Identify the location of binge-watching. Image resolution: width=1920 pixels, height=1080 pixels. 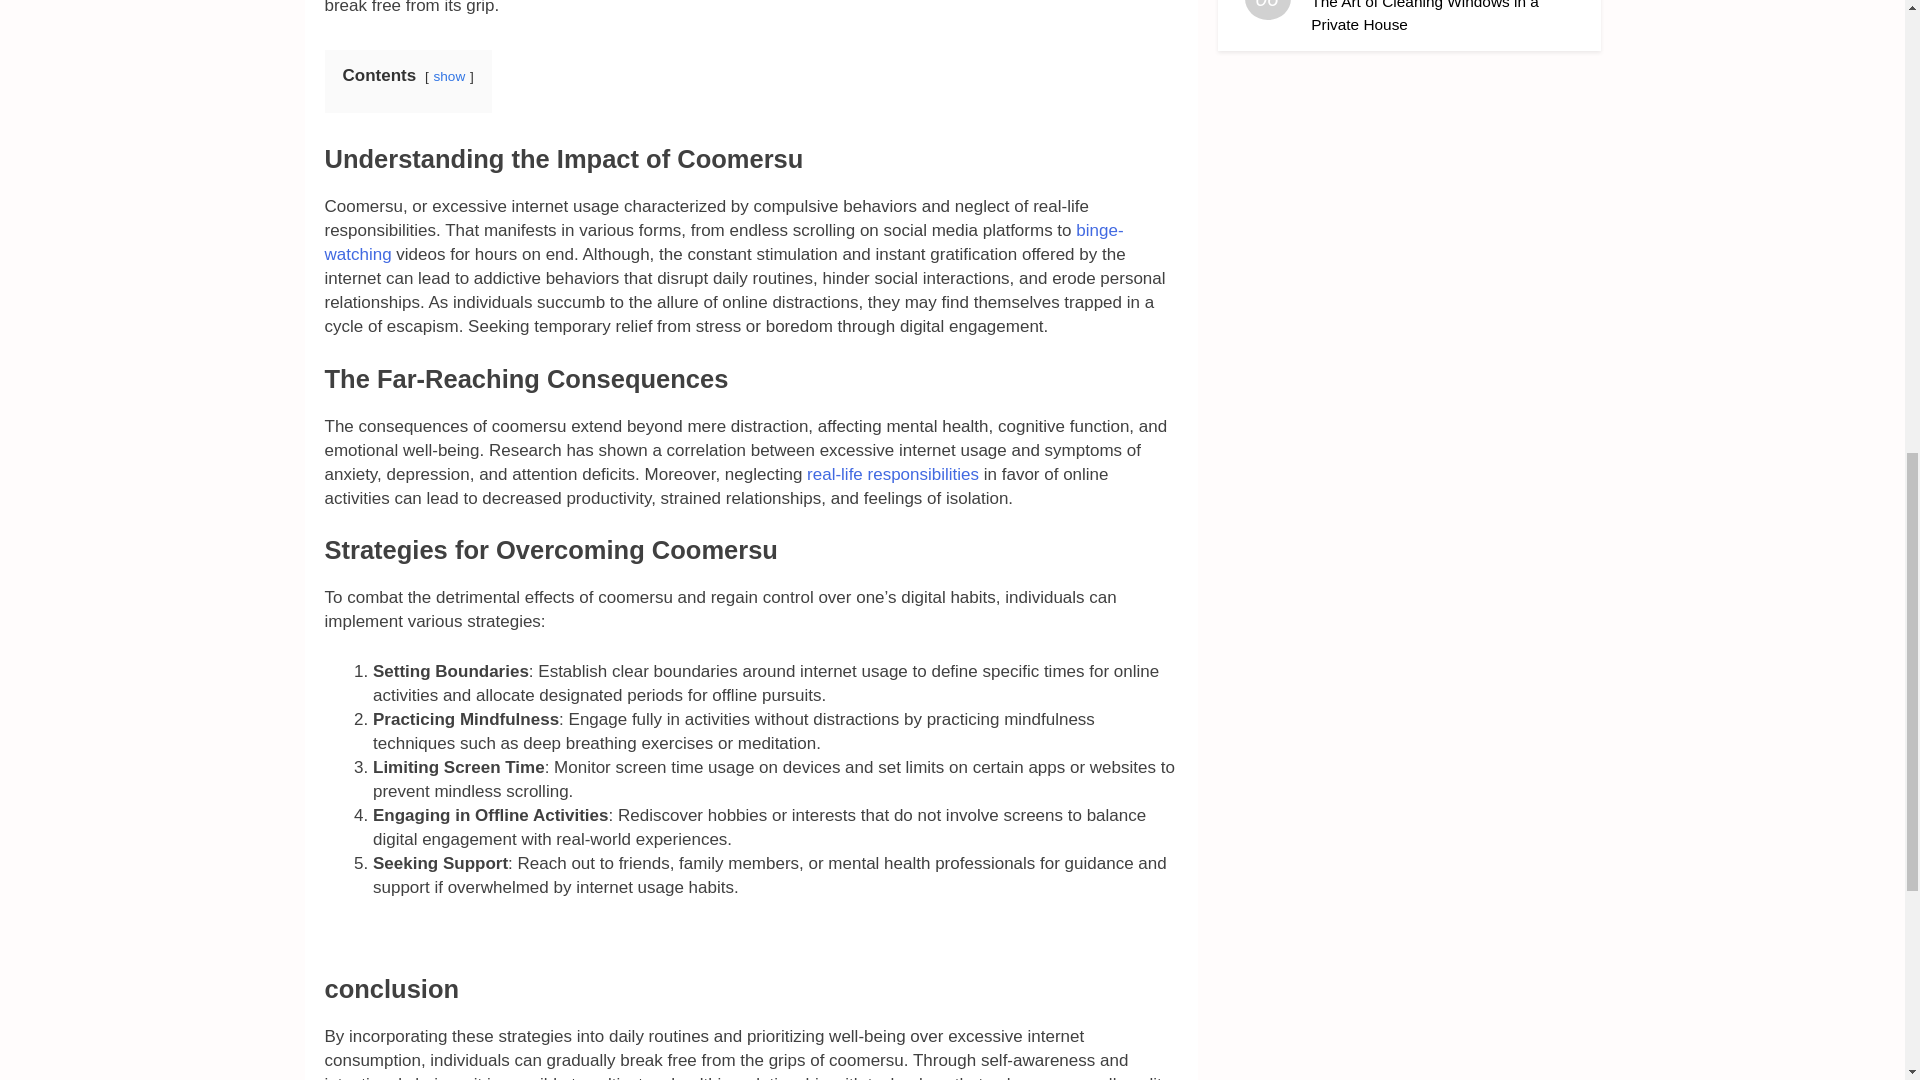
(724, 242).